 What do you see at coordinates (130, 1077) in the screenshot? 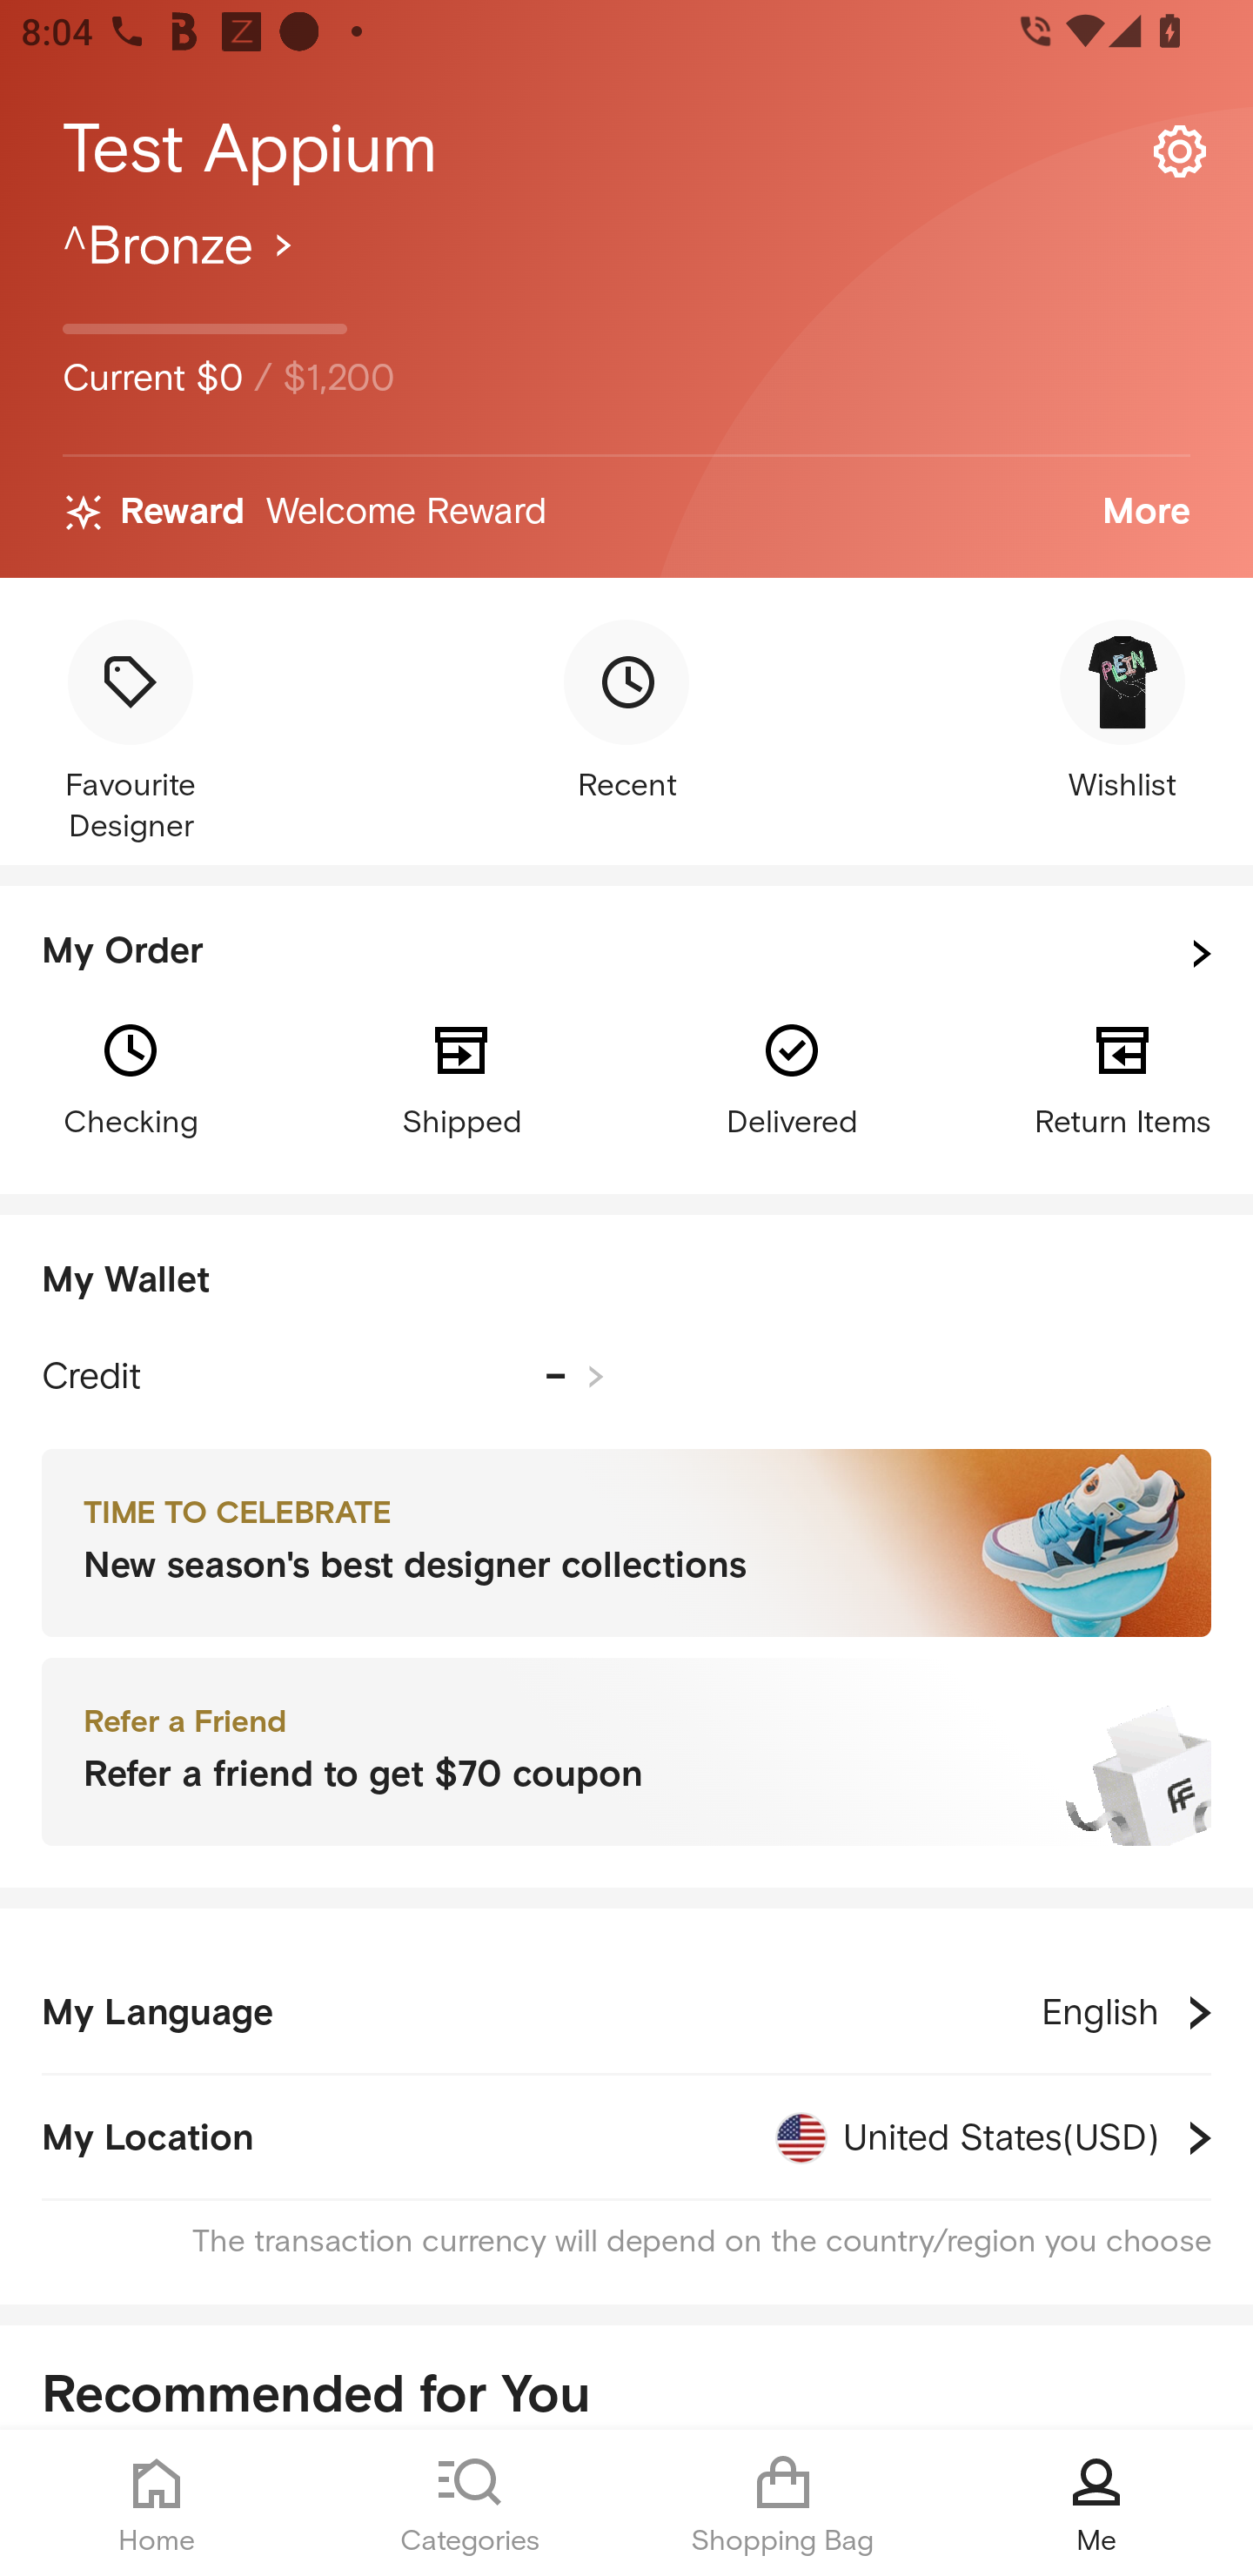
I see `Checking` at bounding box center [130, 1077].